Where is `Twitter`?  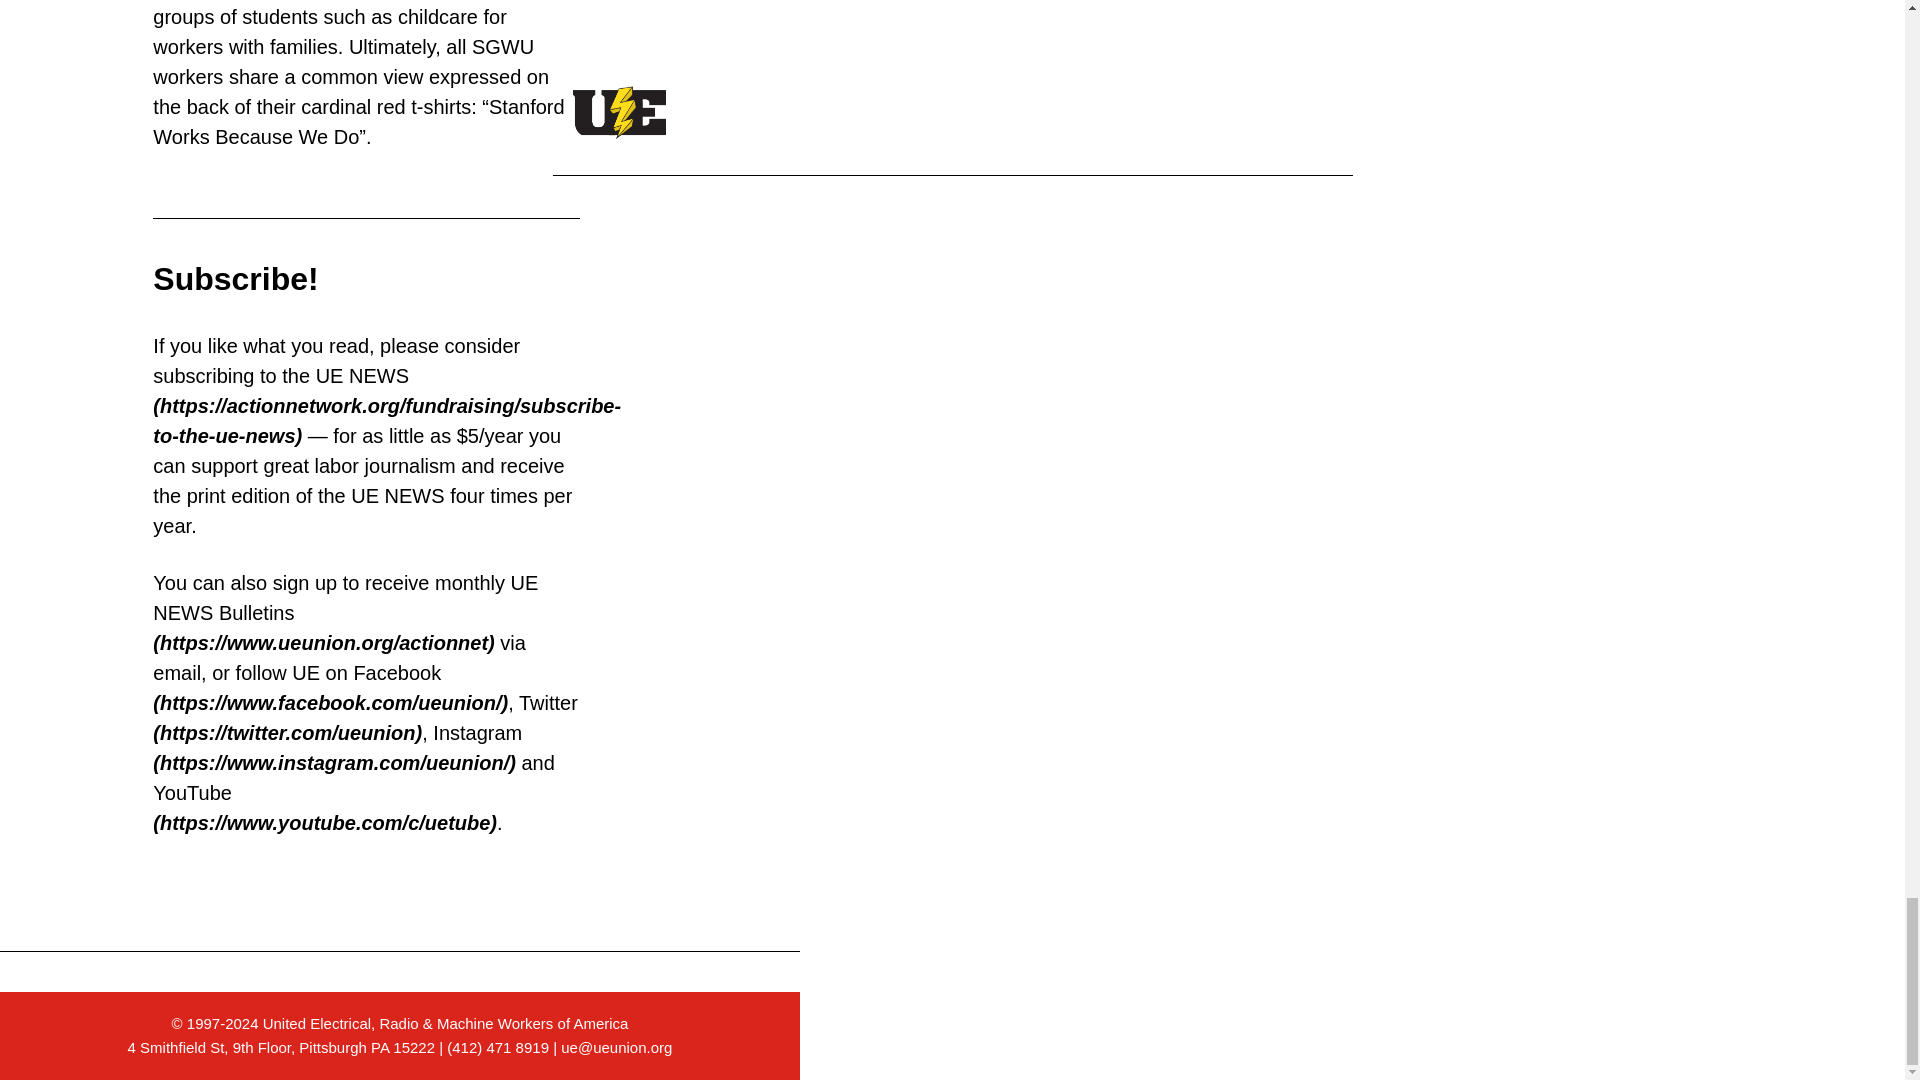 Twitter is located at coordinates (365, 718).